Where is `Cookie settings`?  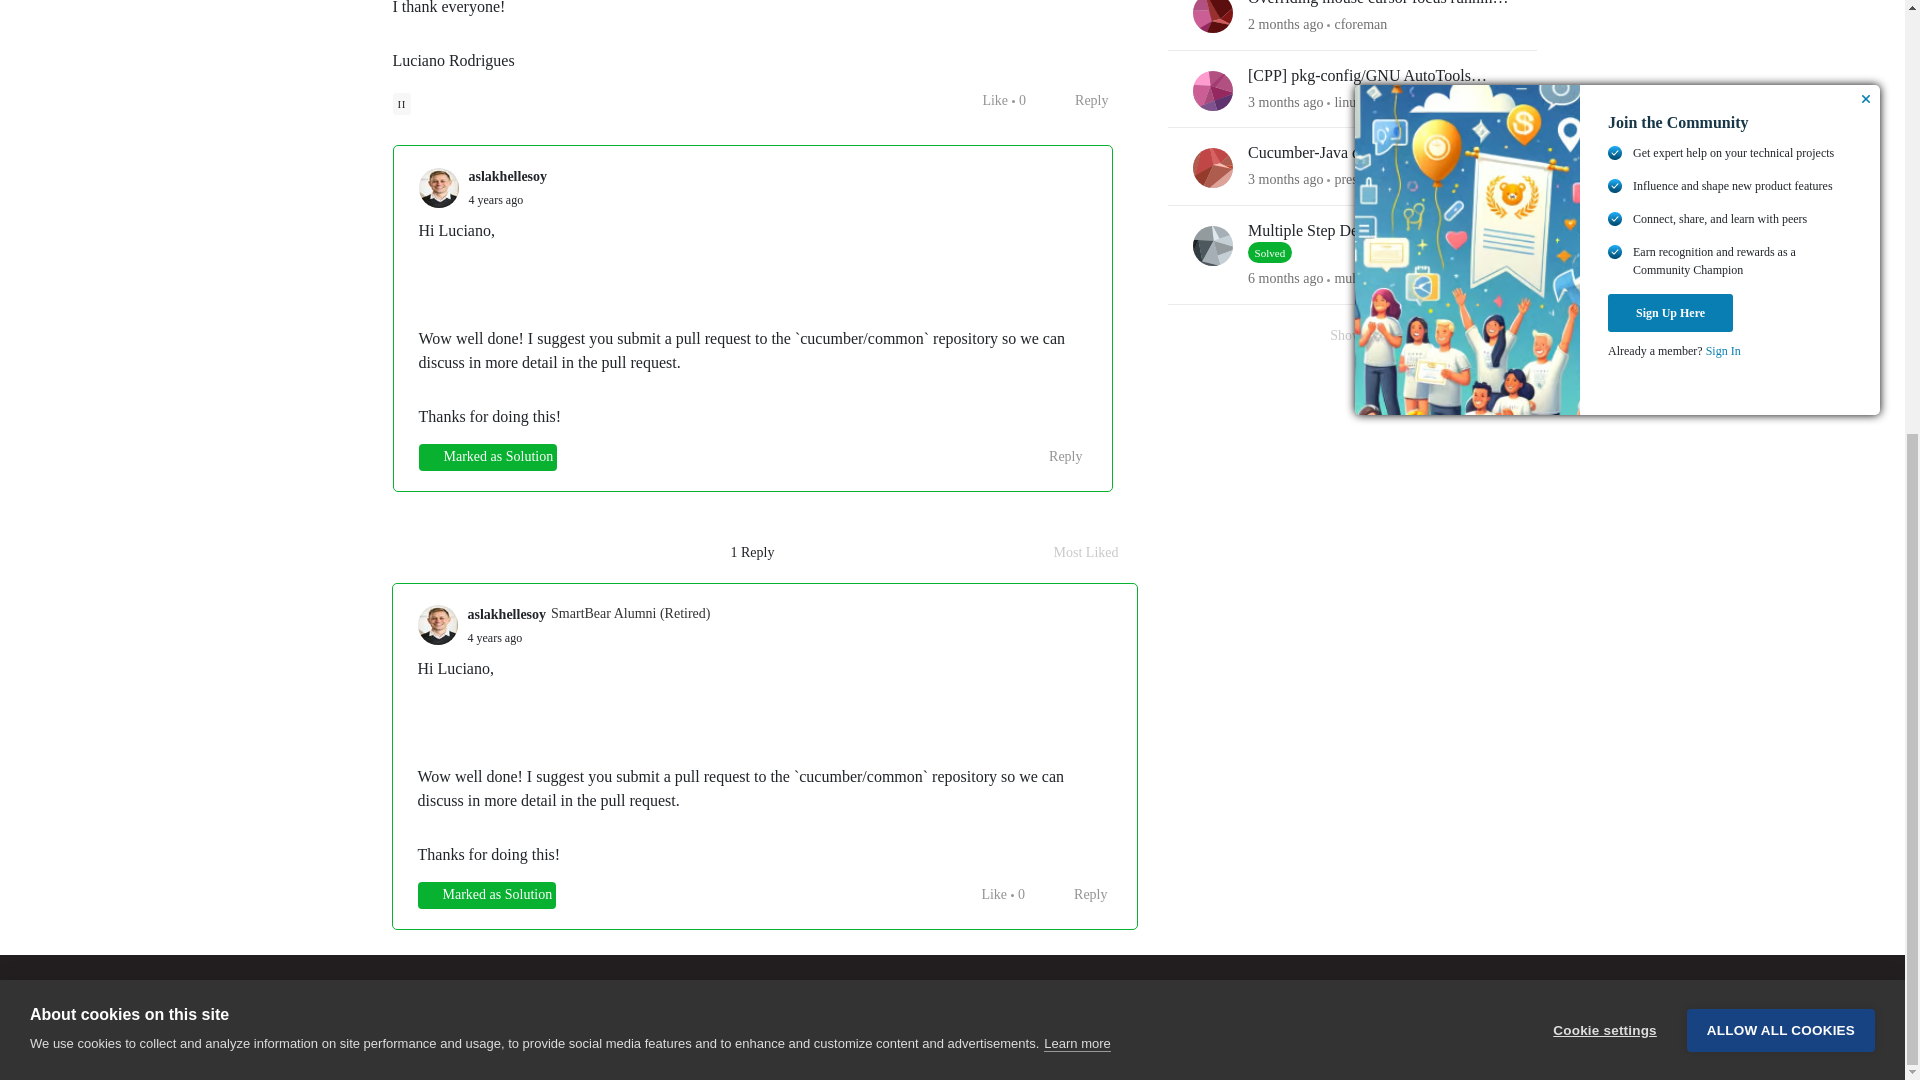
Cookie settings is located at coordinates (1604, 332).